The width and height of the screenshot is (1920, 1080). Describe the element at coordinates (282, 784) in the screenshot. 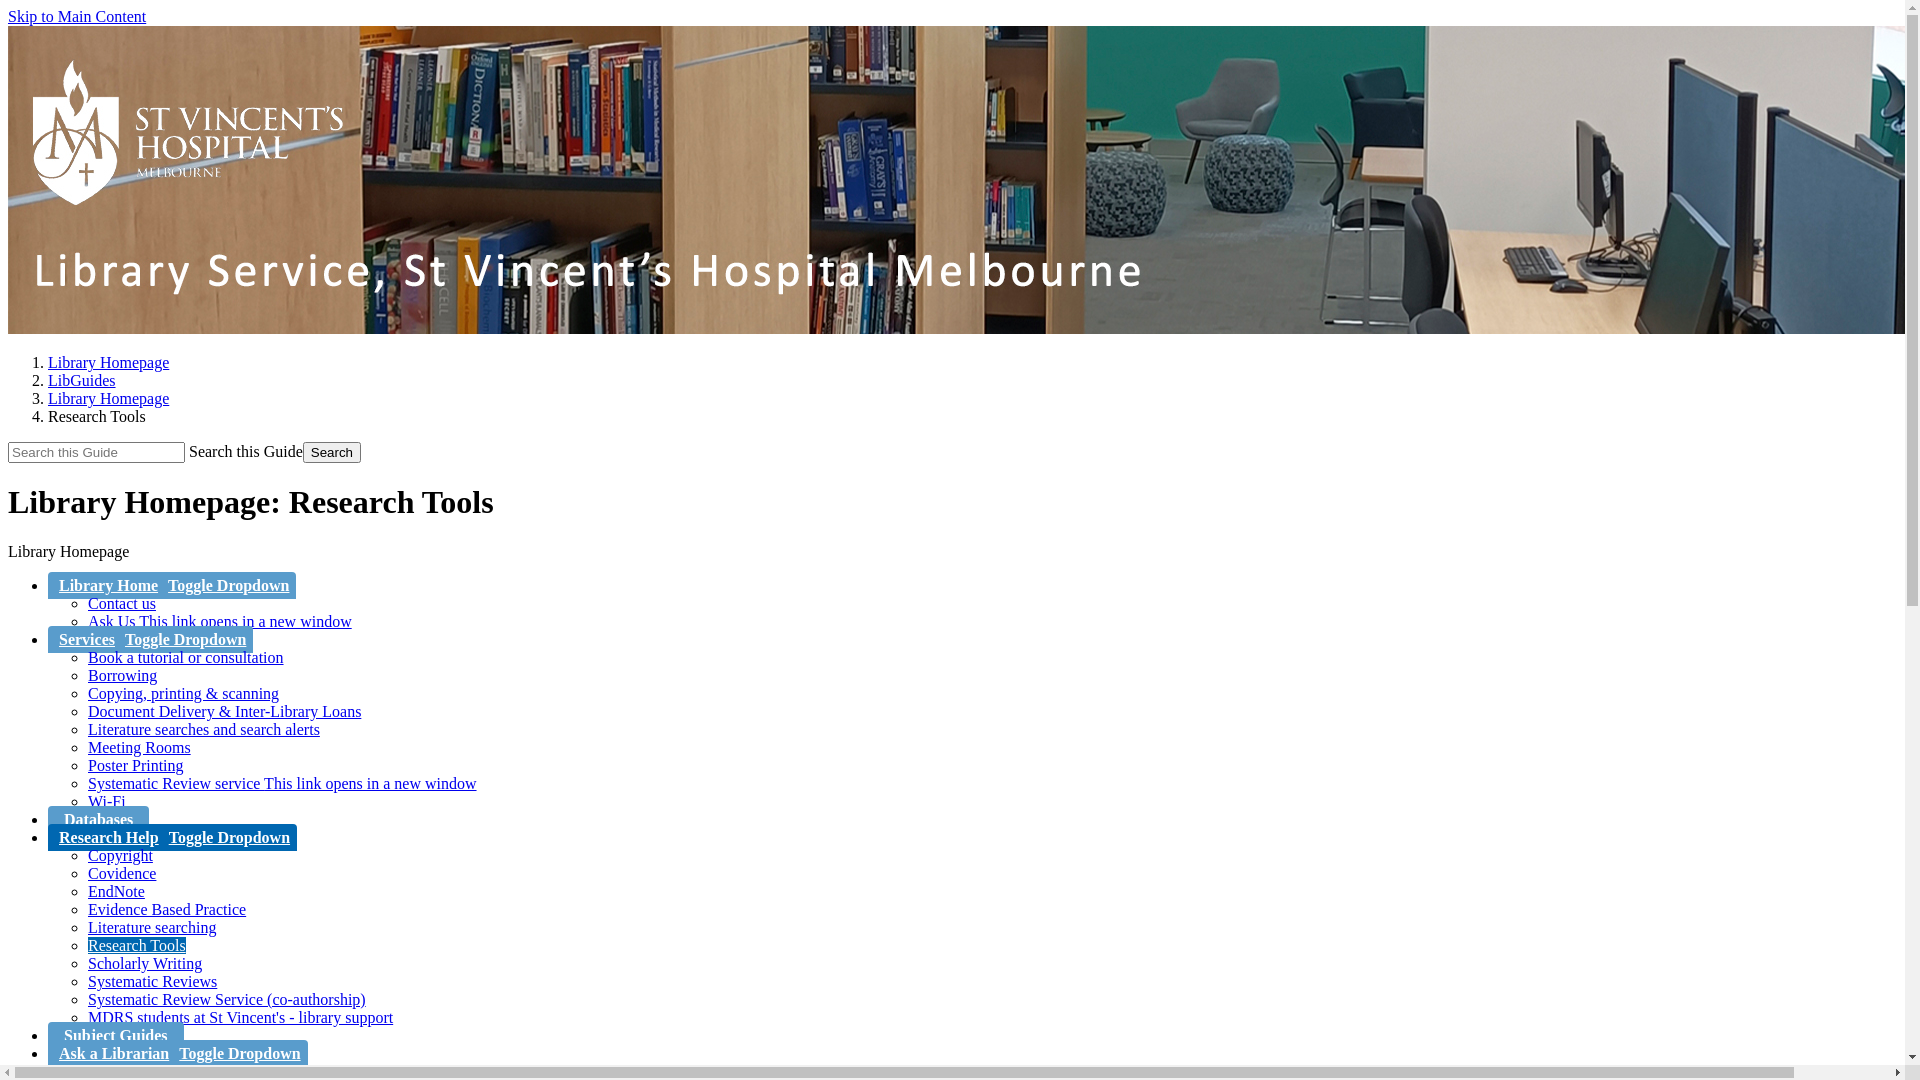

I see `Systematic Review service This link opens in a new window` at that location.